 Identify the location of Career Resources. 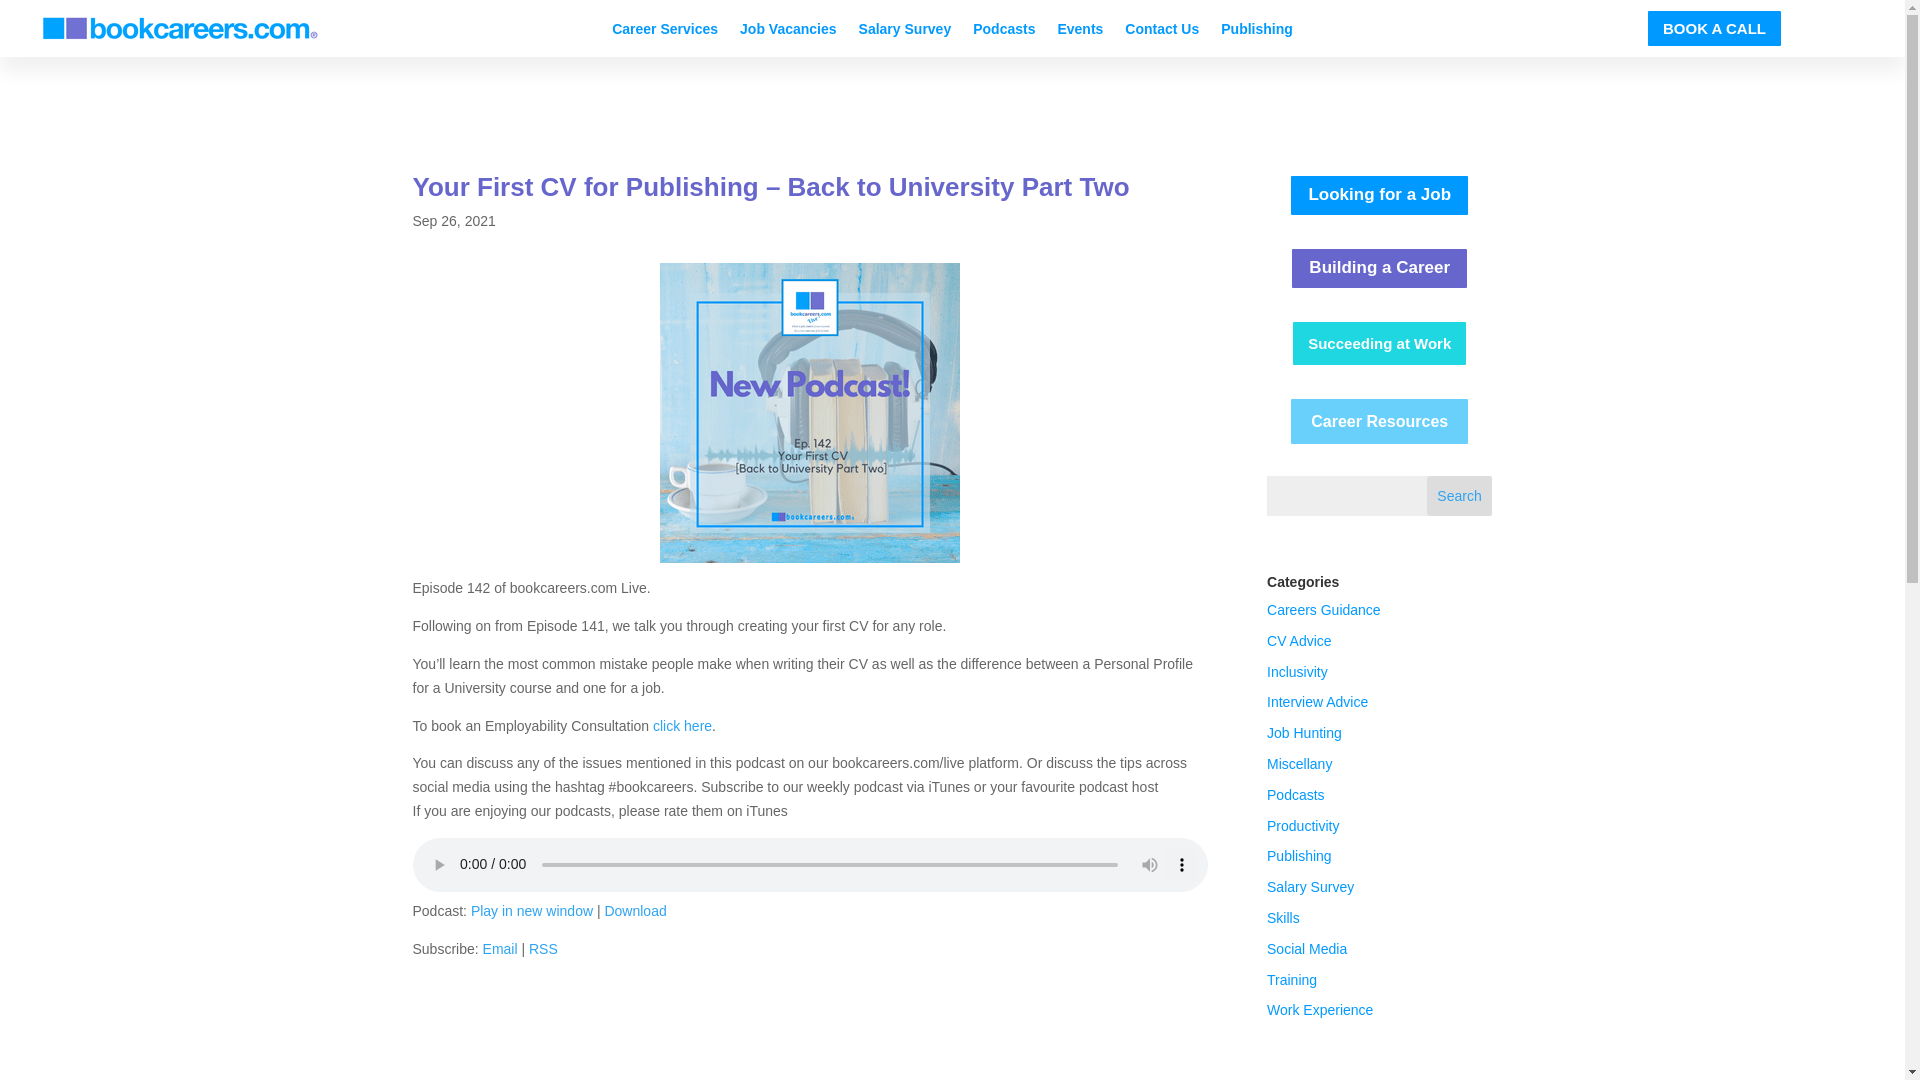
(1379, 422).